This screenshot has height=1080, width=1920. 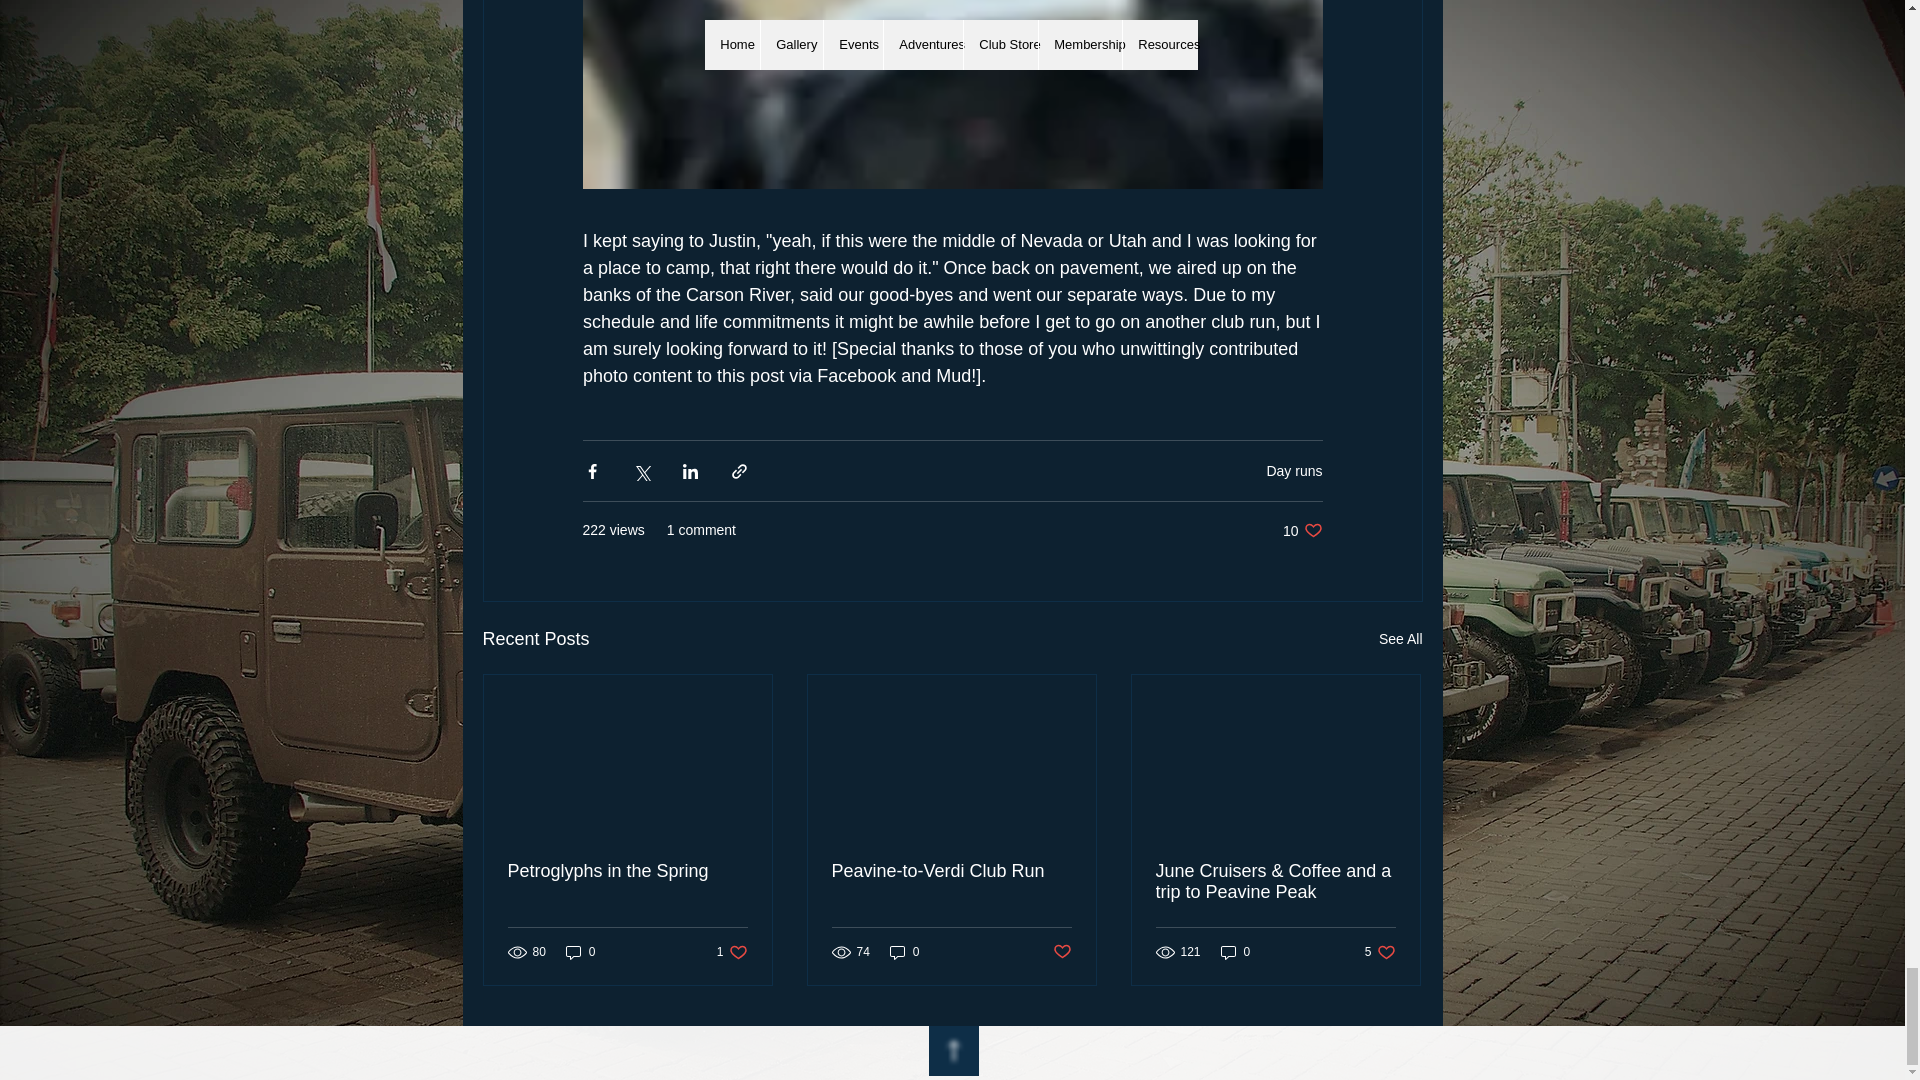 What do you see at coordinates (951, 871) in the screenshot?
I see `Peavine-to-Verdi Club Run` at bounding box center [951, 871].